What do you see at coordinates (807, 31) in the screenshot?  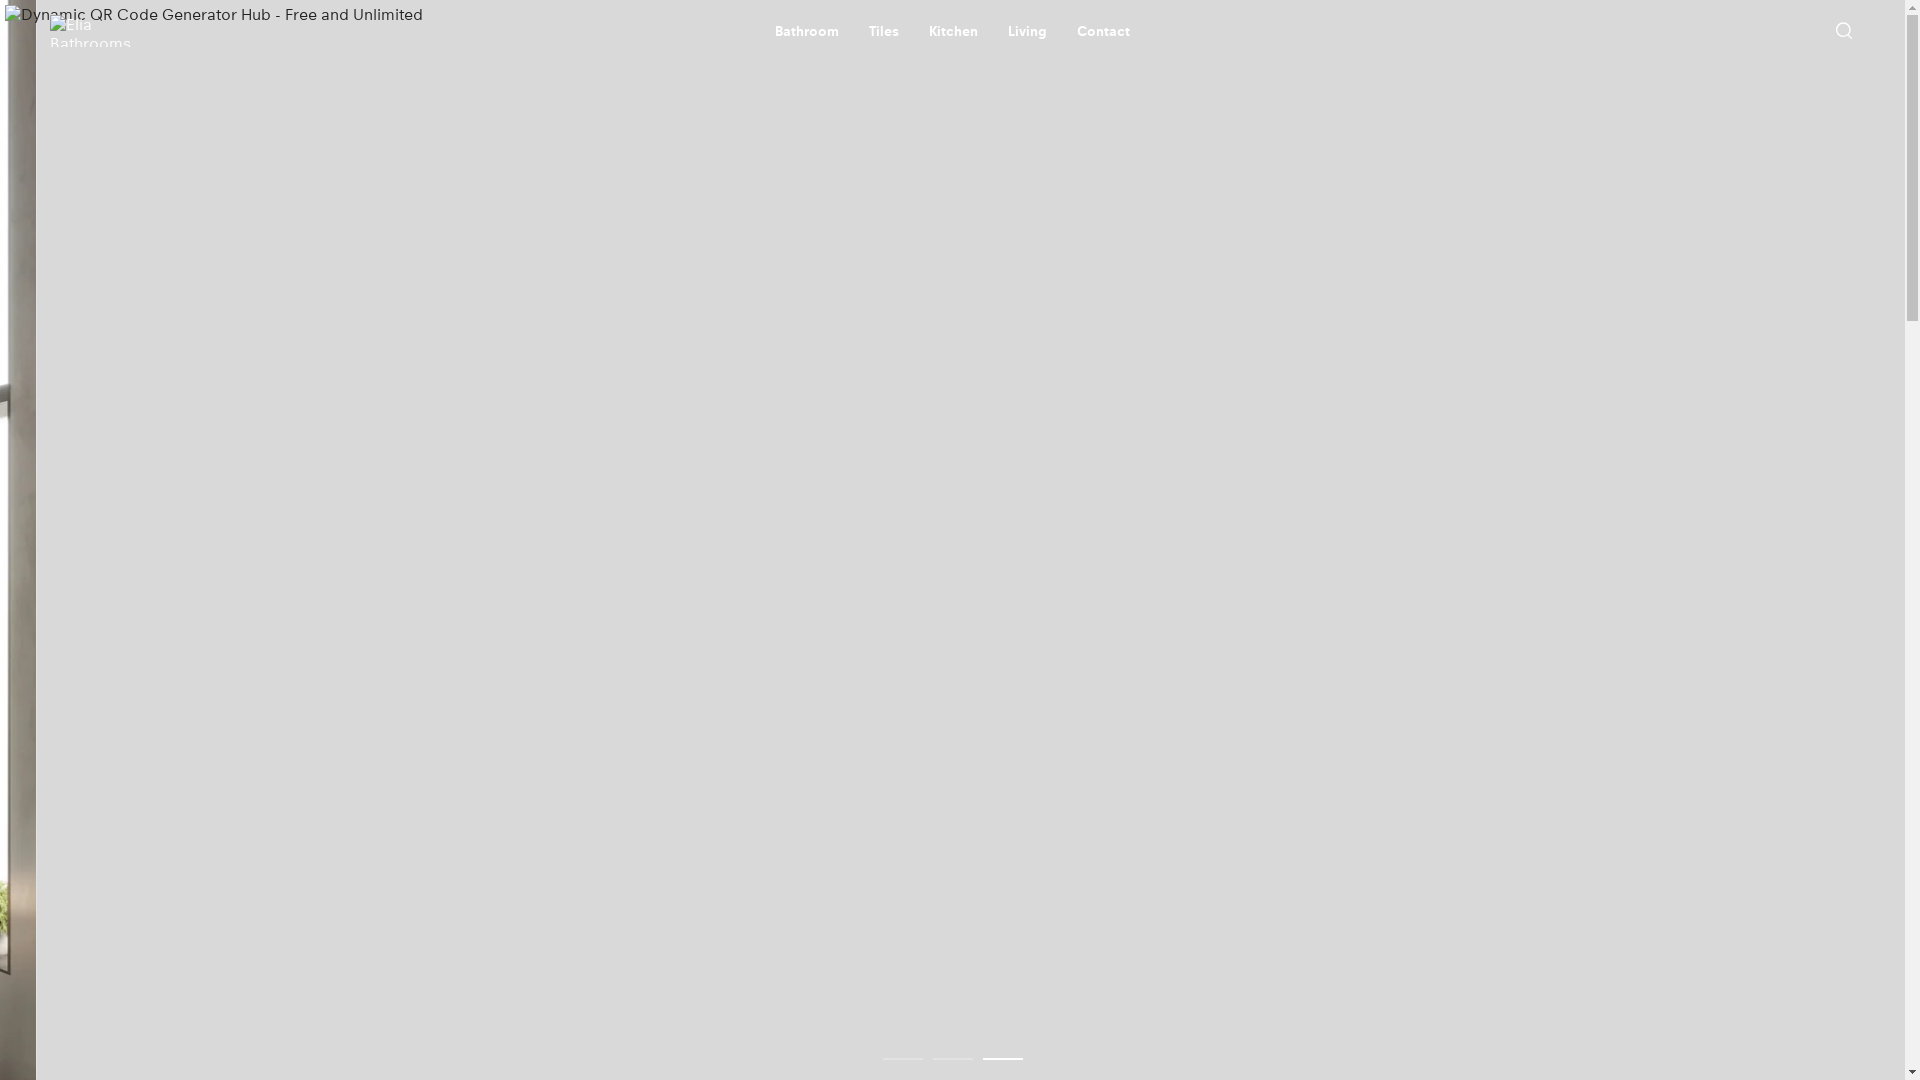 I see `Bathroom` at bounding box center [807, 31].